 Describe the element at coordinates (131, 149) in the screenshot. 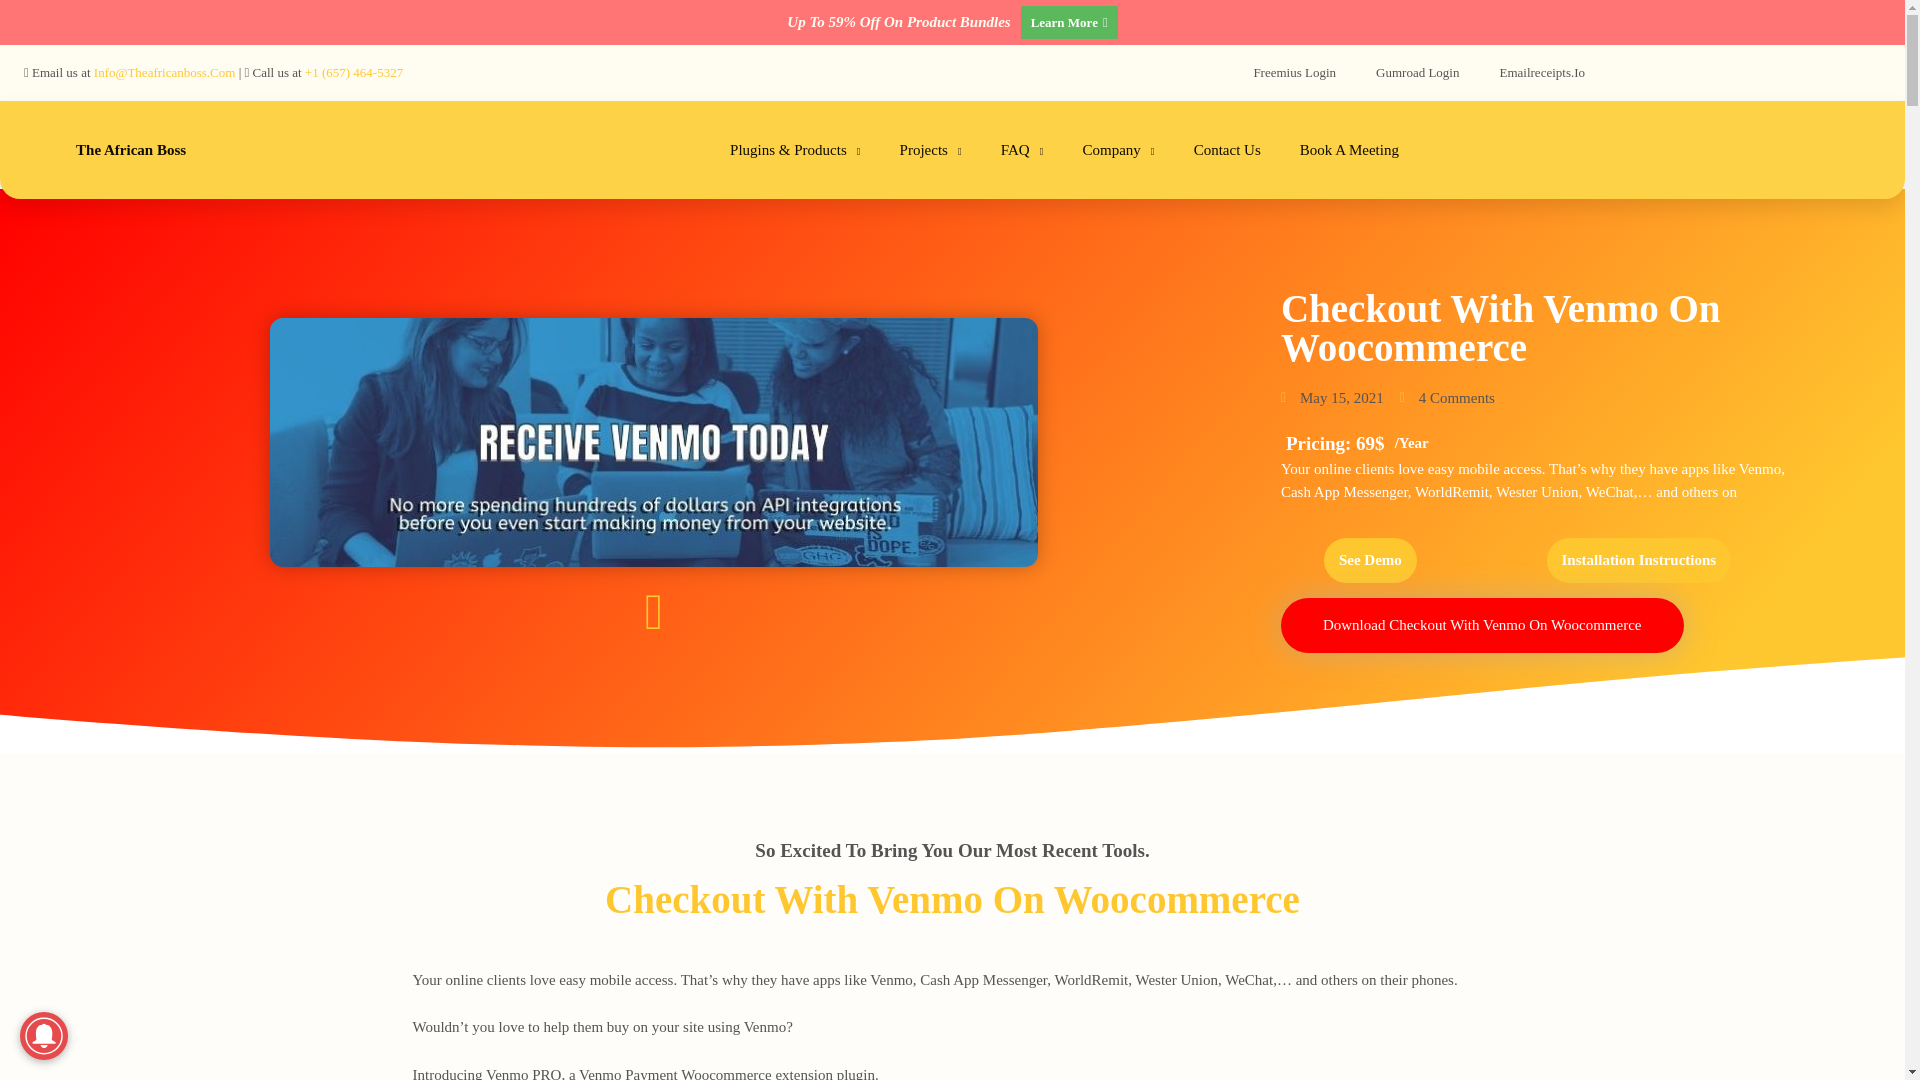

I see `The African Boss` at that location.